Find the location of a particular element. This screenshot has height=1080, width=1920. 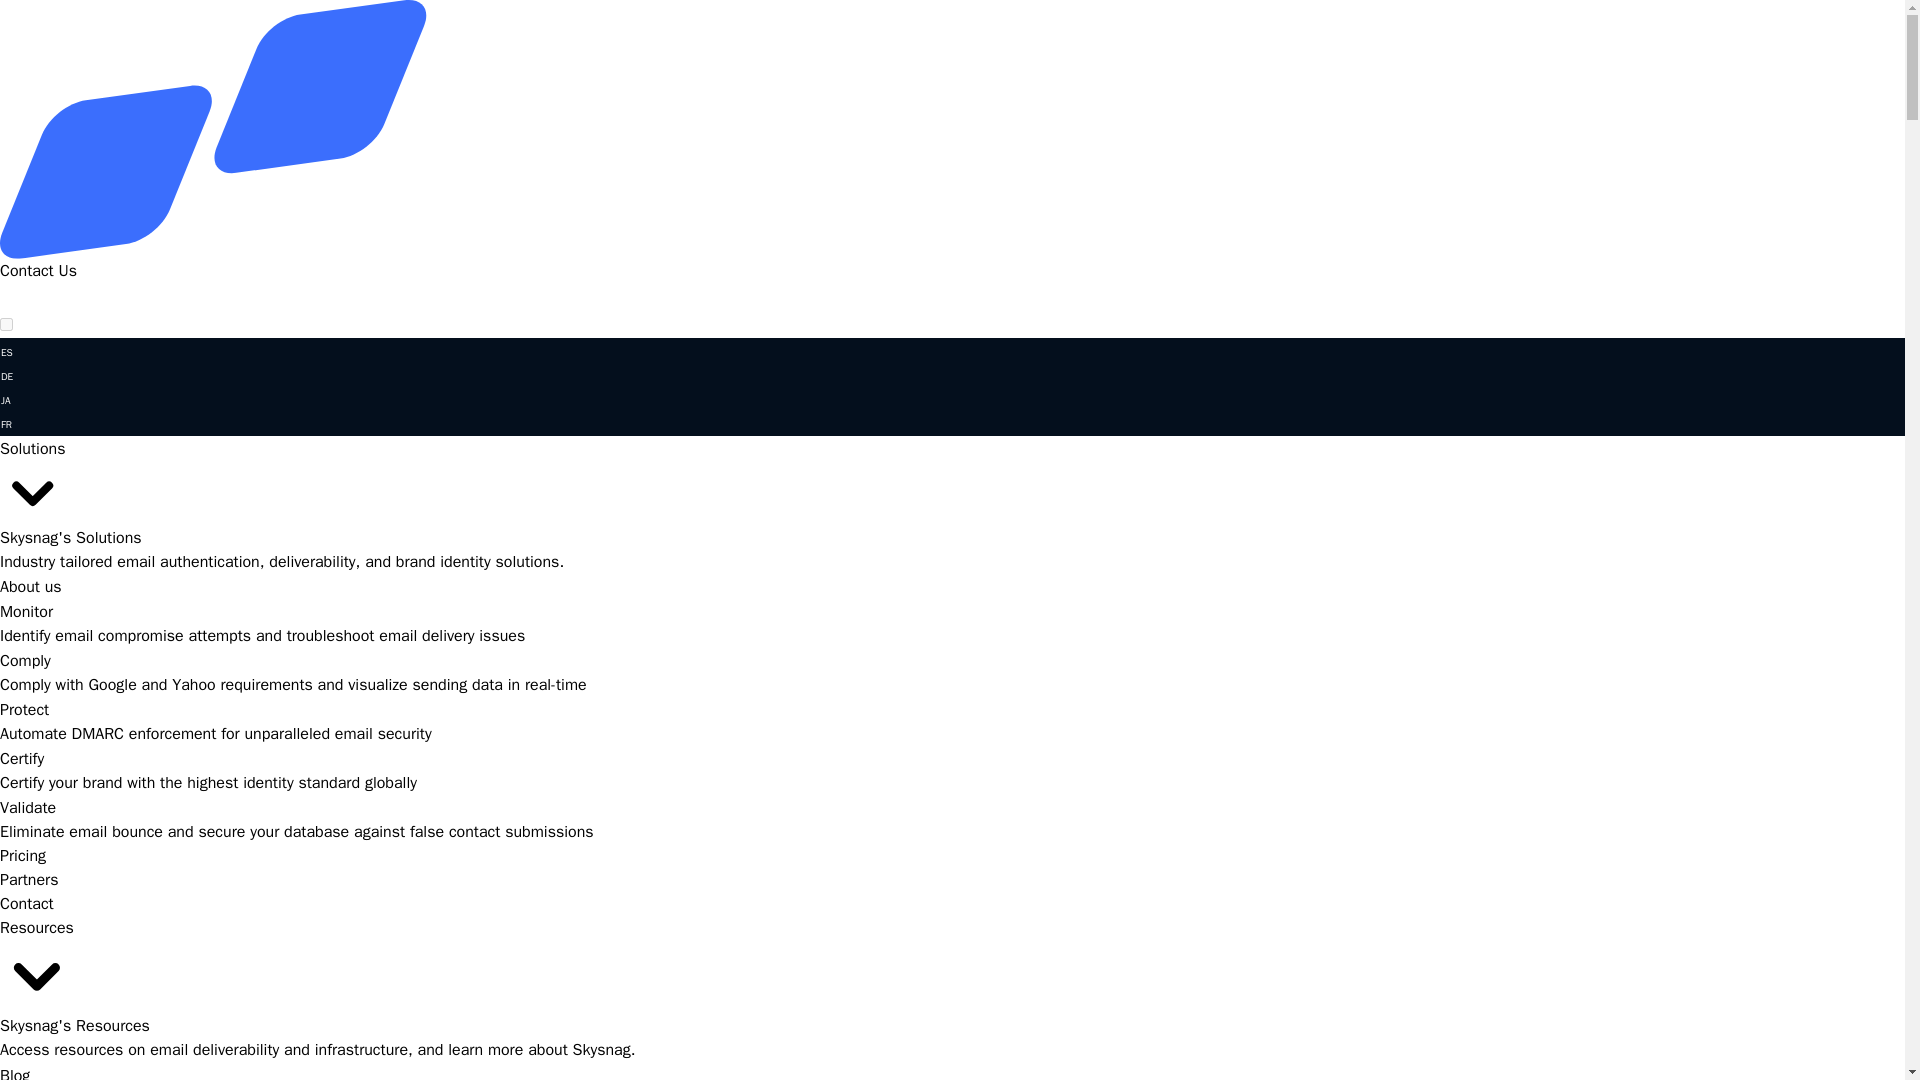

DE is located at coordinates (7, 376).